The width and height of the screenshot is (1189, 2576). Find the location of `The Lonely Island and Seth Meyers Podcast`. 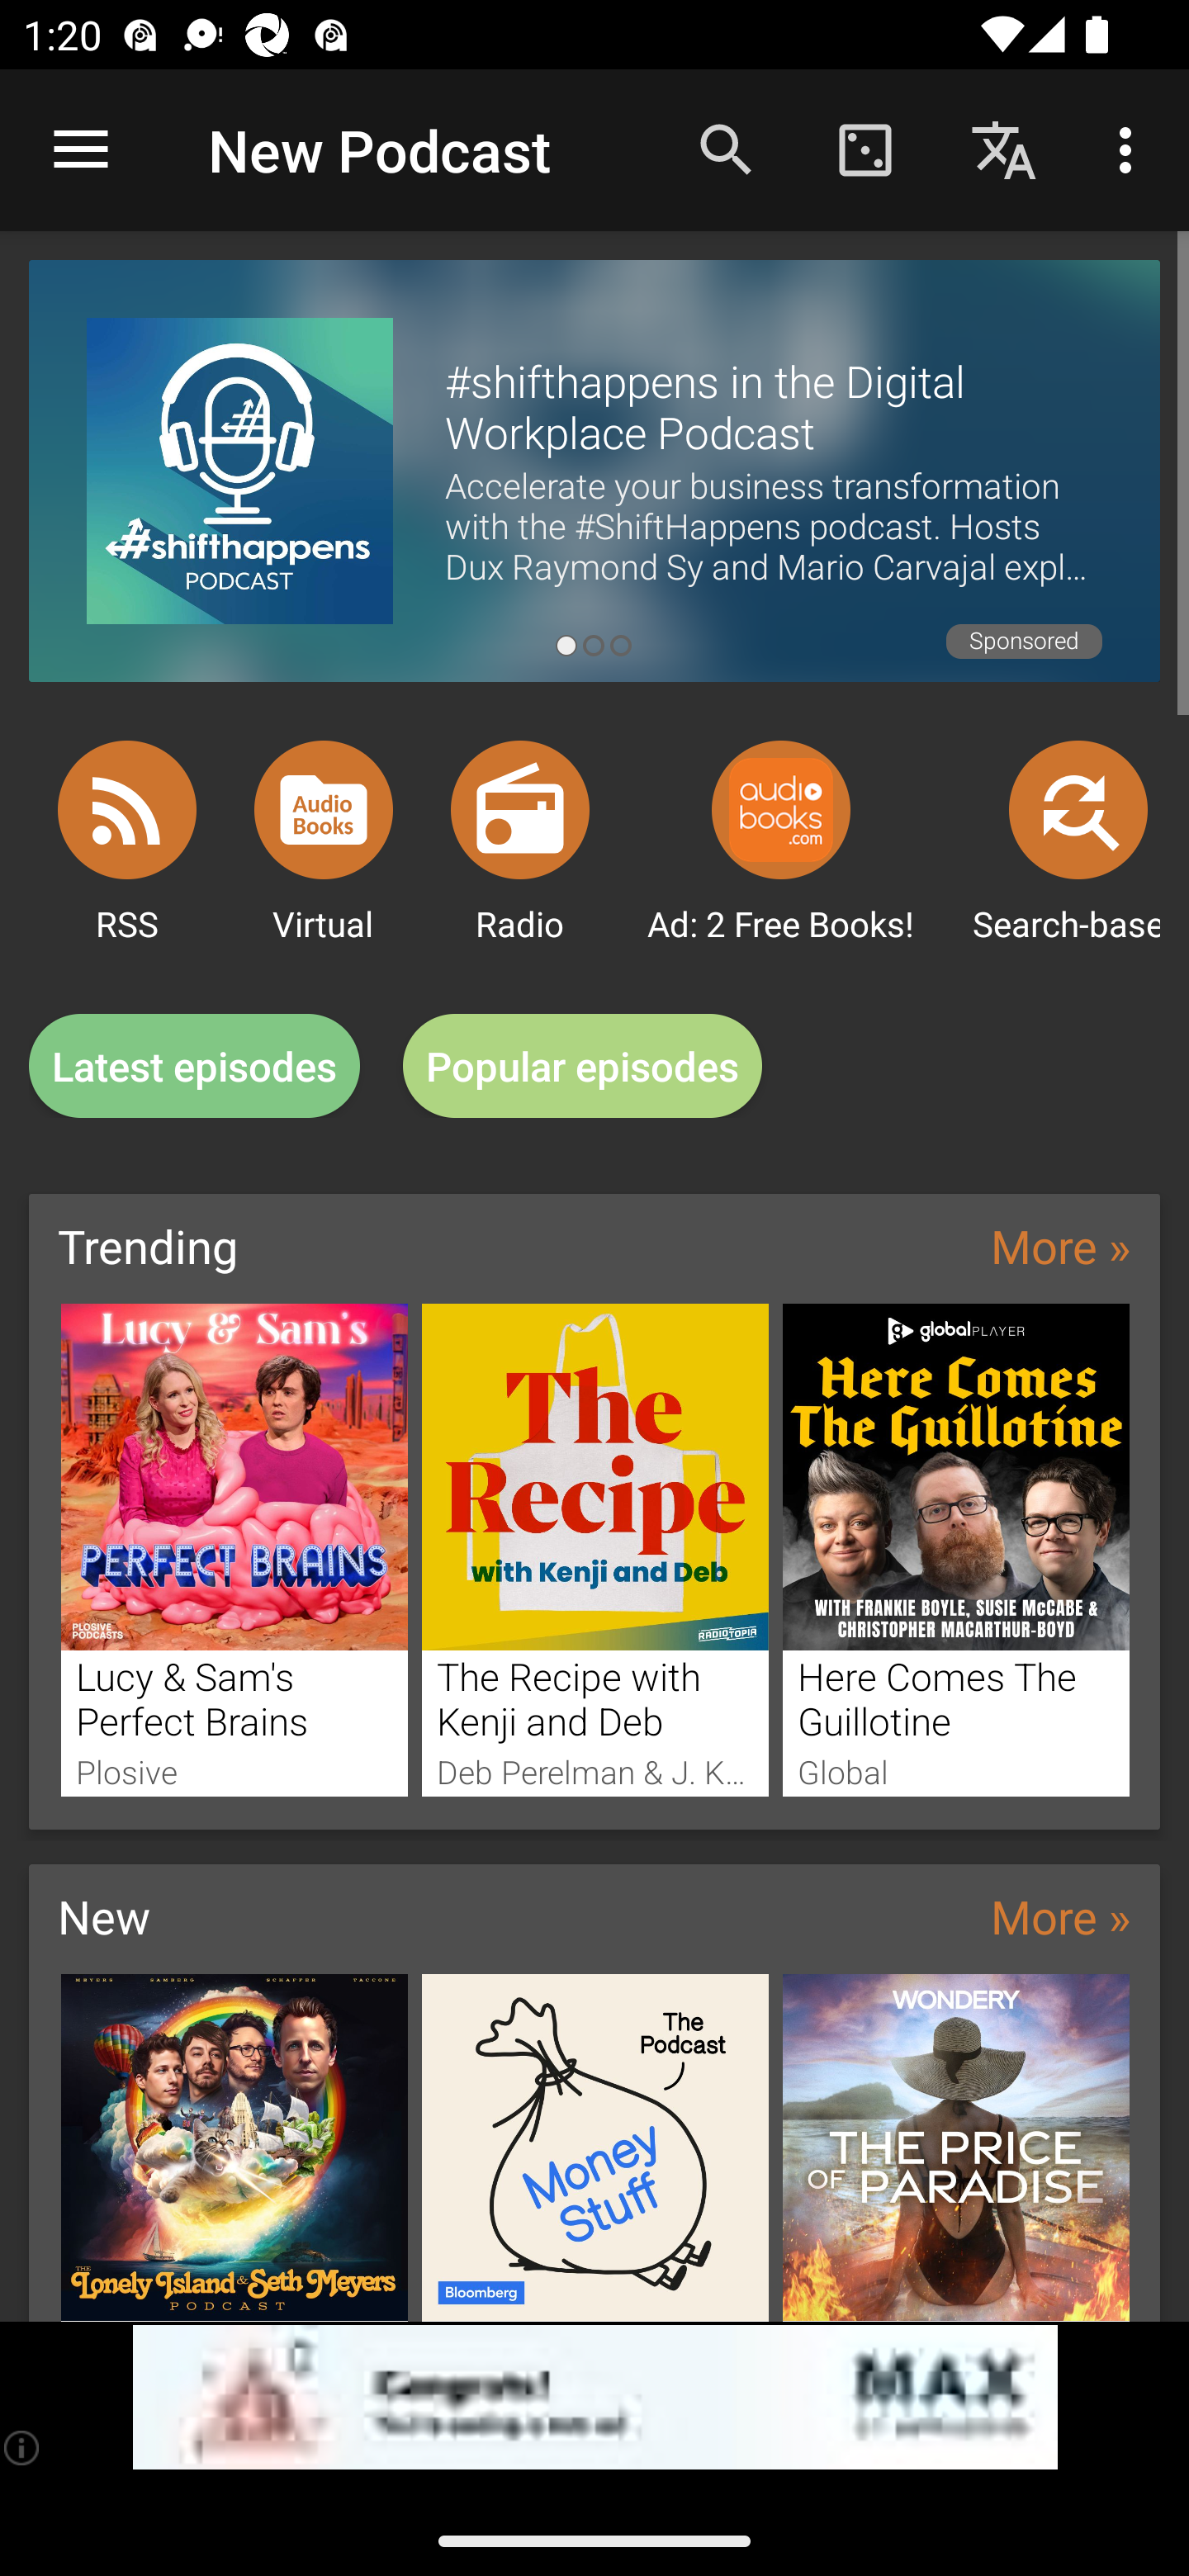

The Lonely Island and Seth Meyers Podcast is located at coordinates (234, 2147).